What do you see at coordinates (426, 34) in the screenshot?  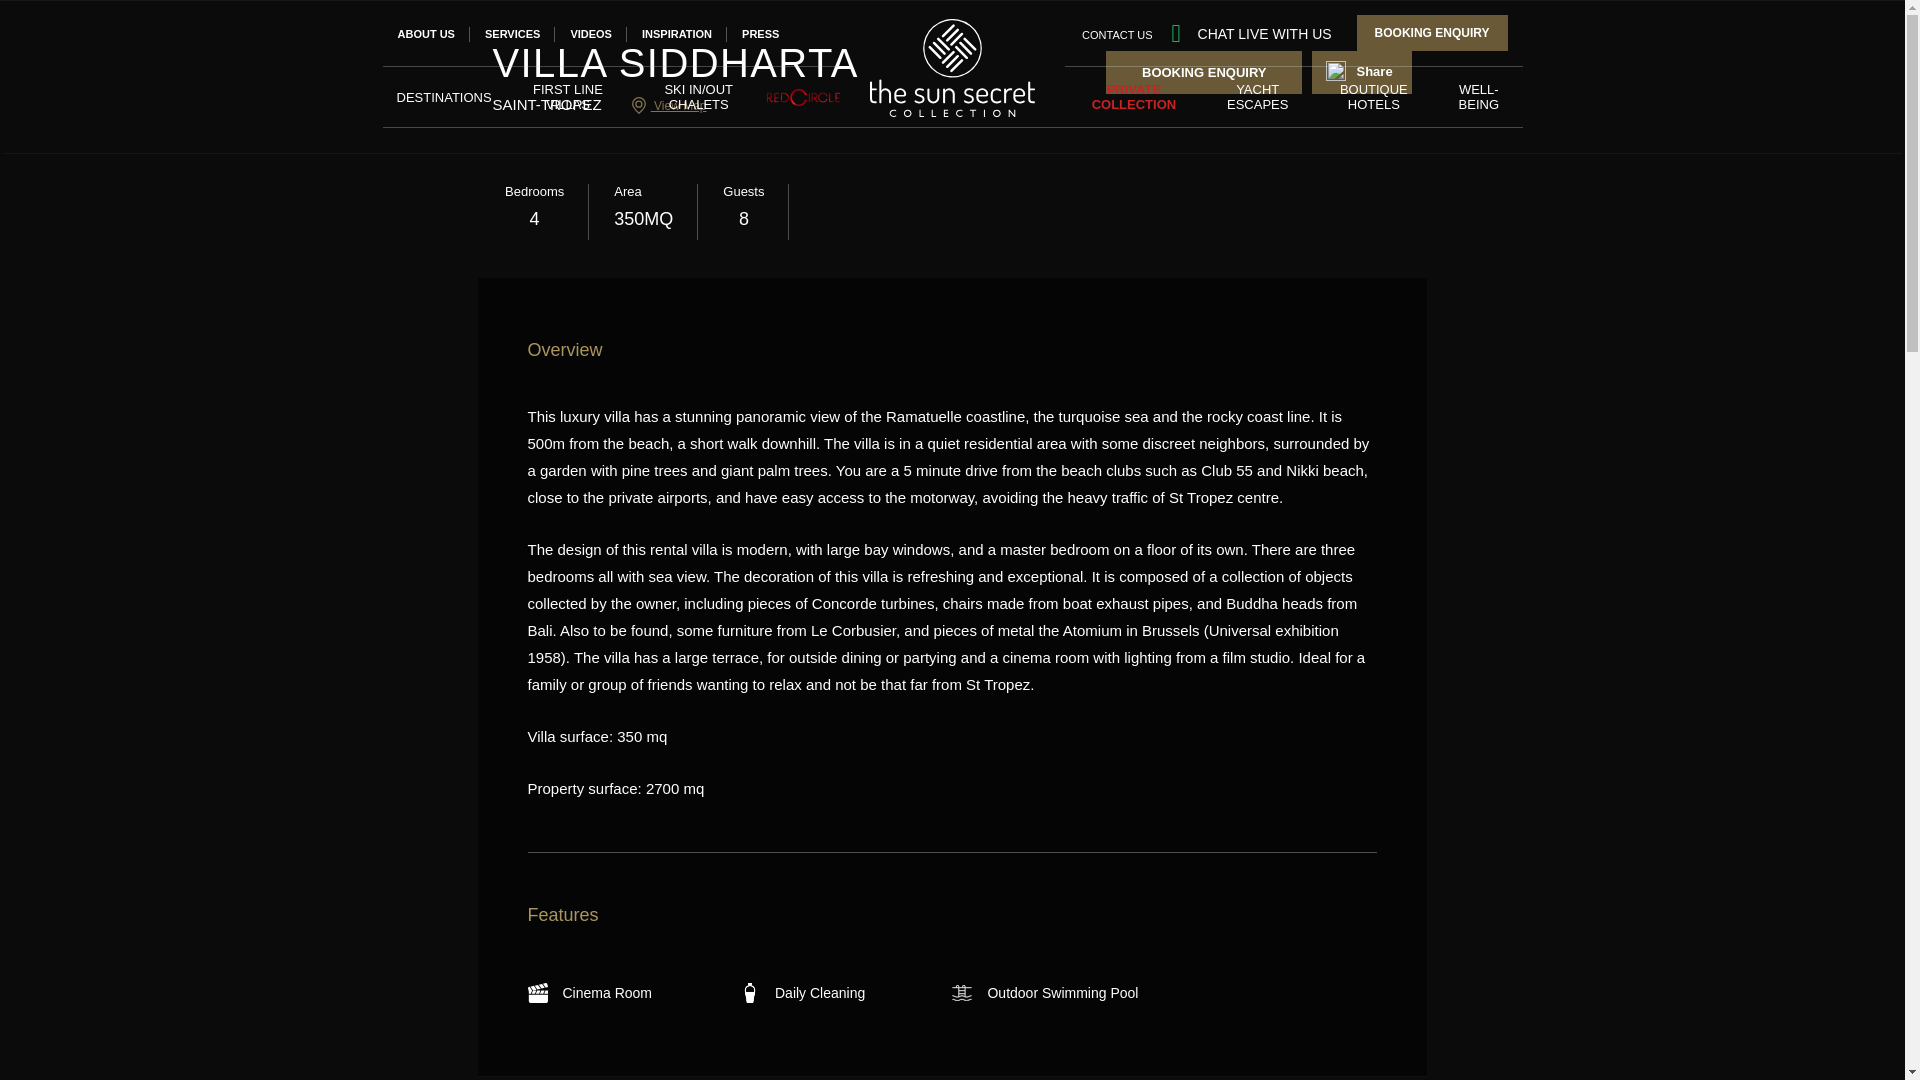 I see `ABOUT US` at bounding box center [426, 34].